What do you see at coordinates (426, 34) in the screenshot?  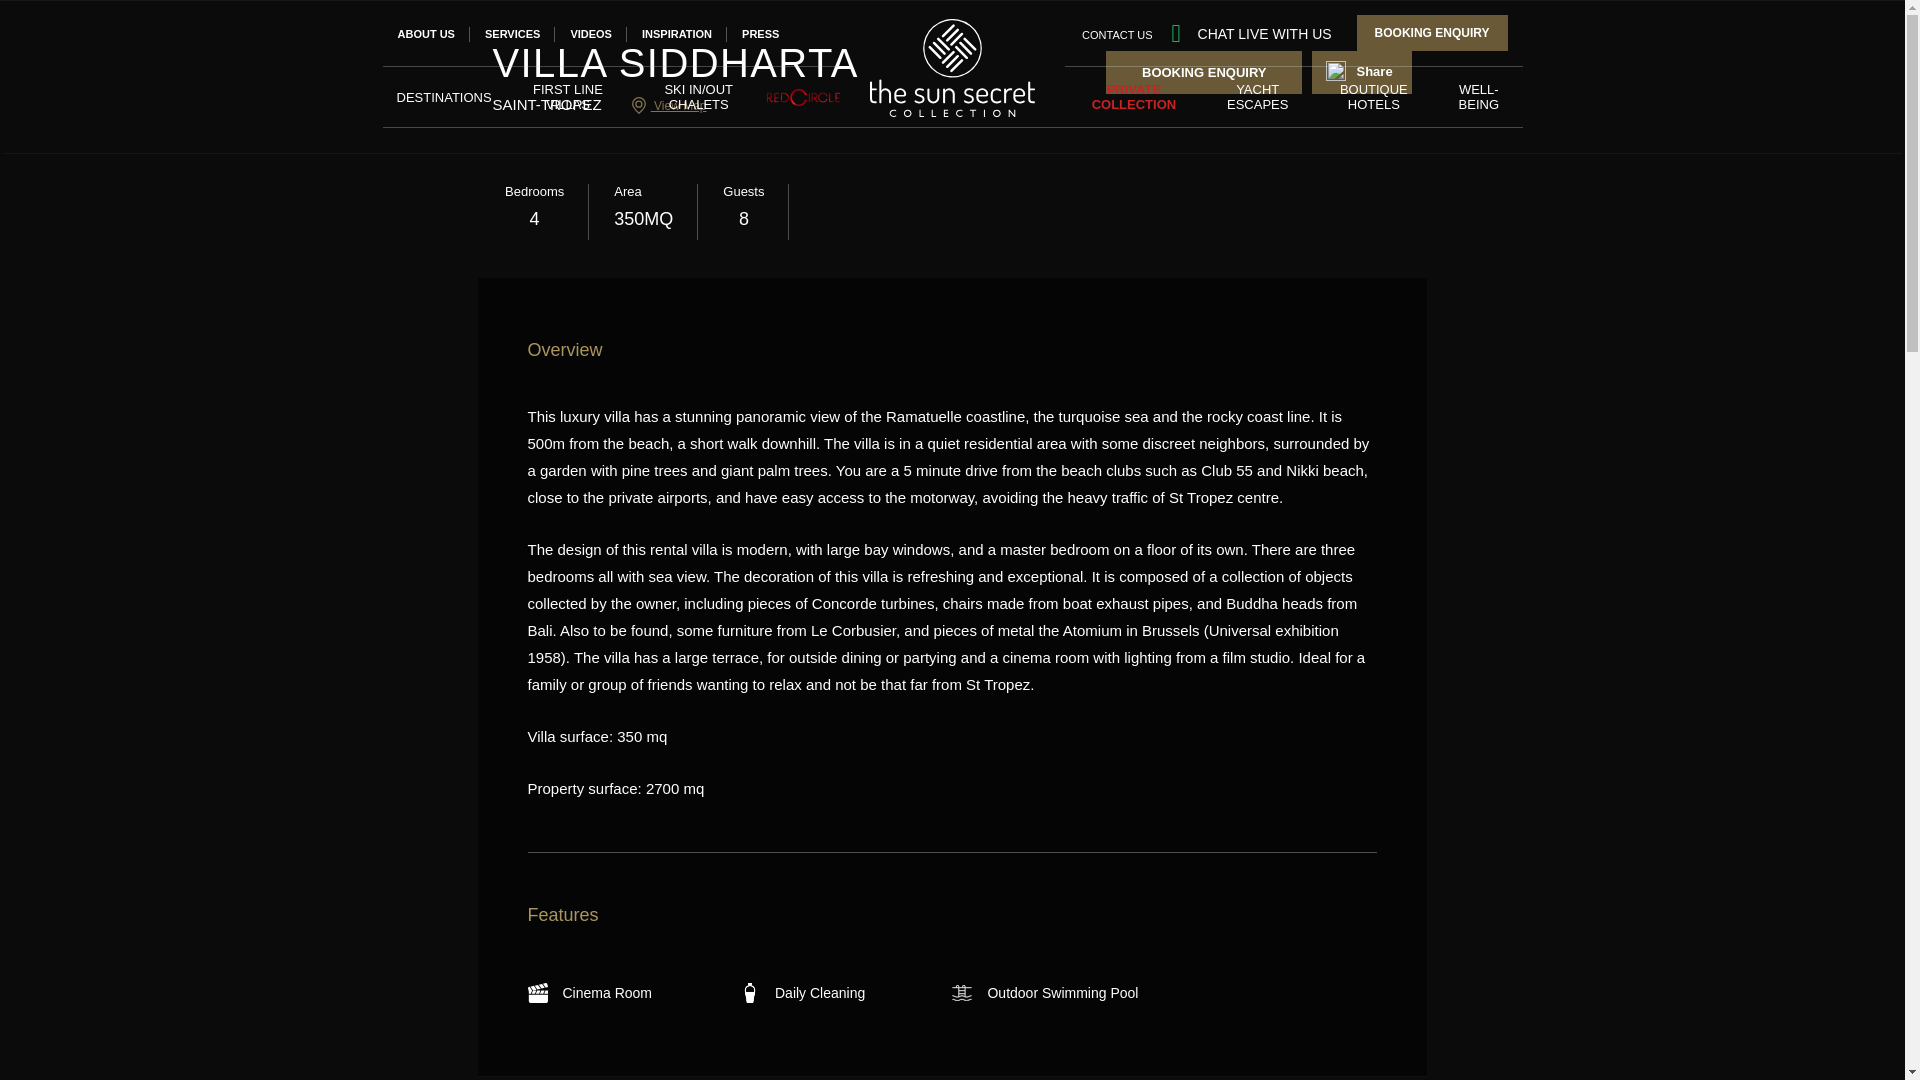 I see `ABOUT US` at bounding box center [426, 34].